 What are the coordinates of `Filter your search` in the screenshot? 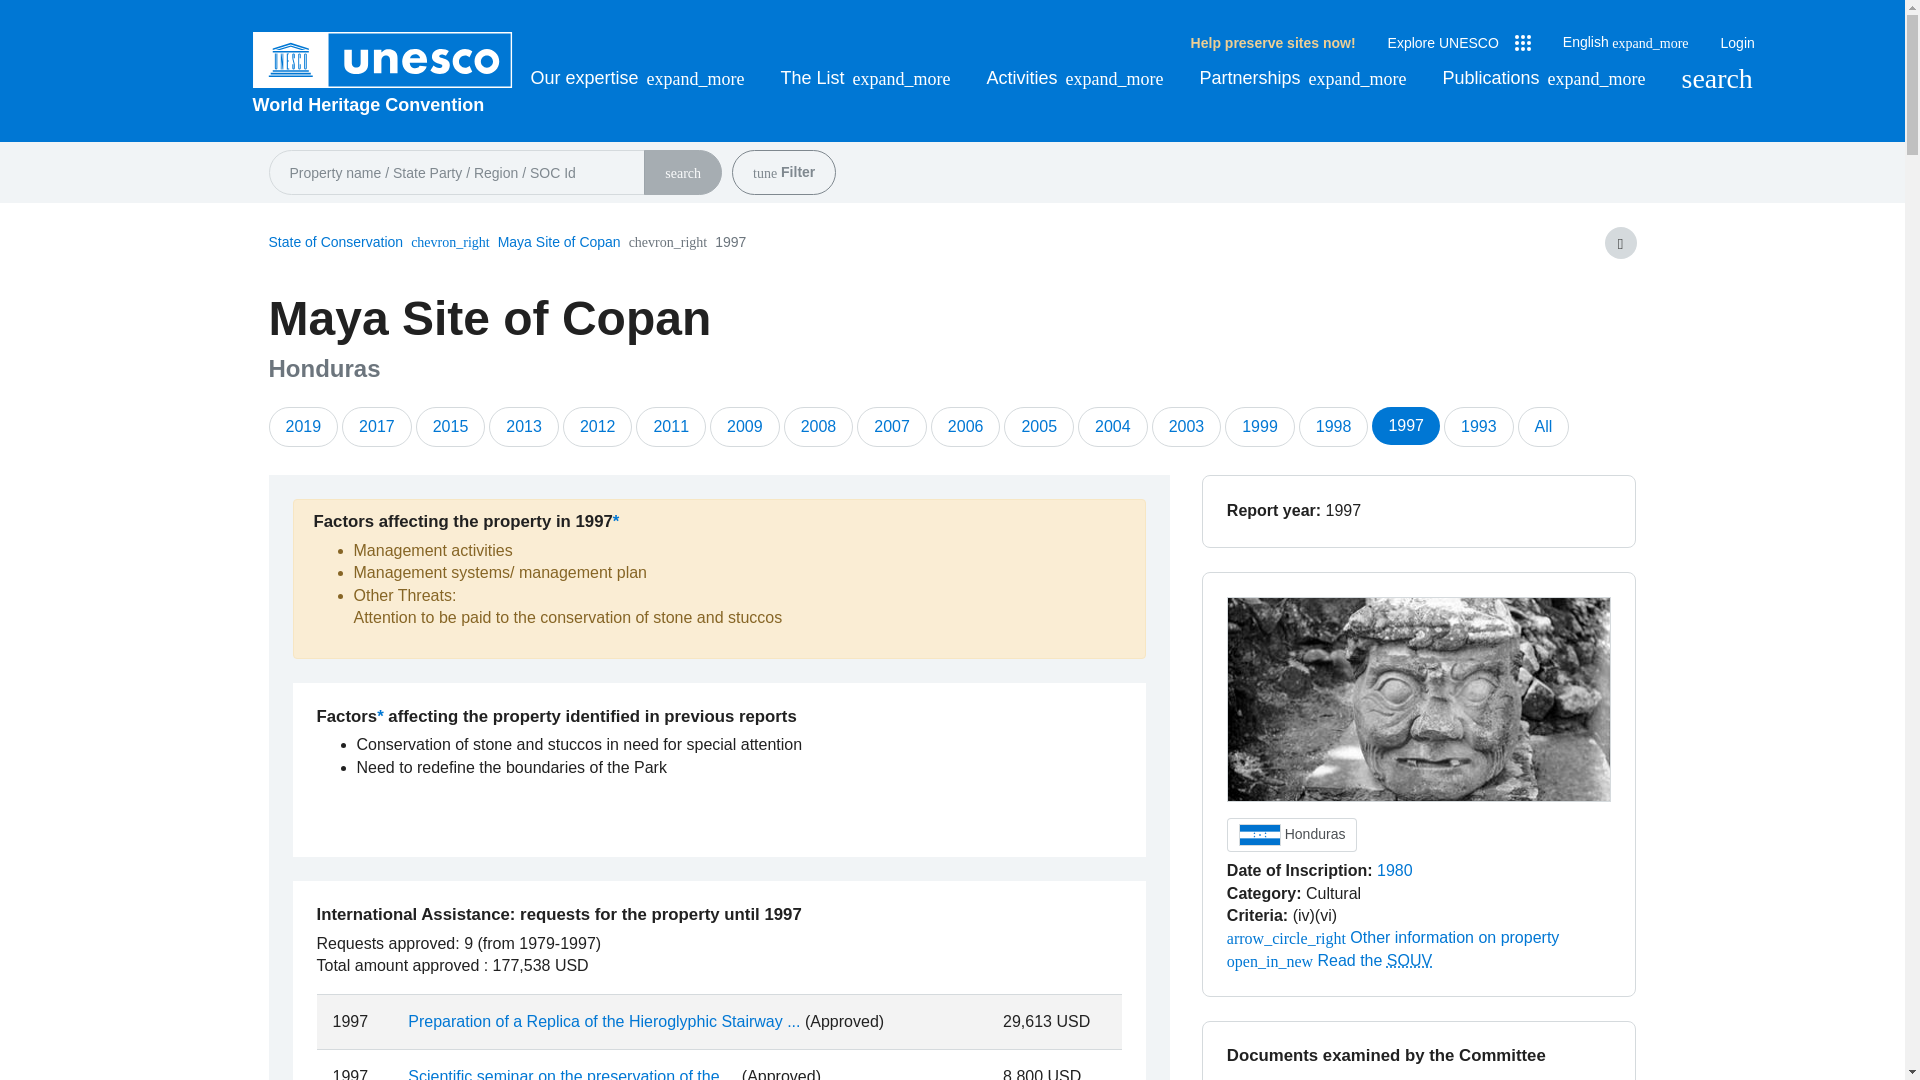 It's located at (764, 174).